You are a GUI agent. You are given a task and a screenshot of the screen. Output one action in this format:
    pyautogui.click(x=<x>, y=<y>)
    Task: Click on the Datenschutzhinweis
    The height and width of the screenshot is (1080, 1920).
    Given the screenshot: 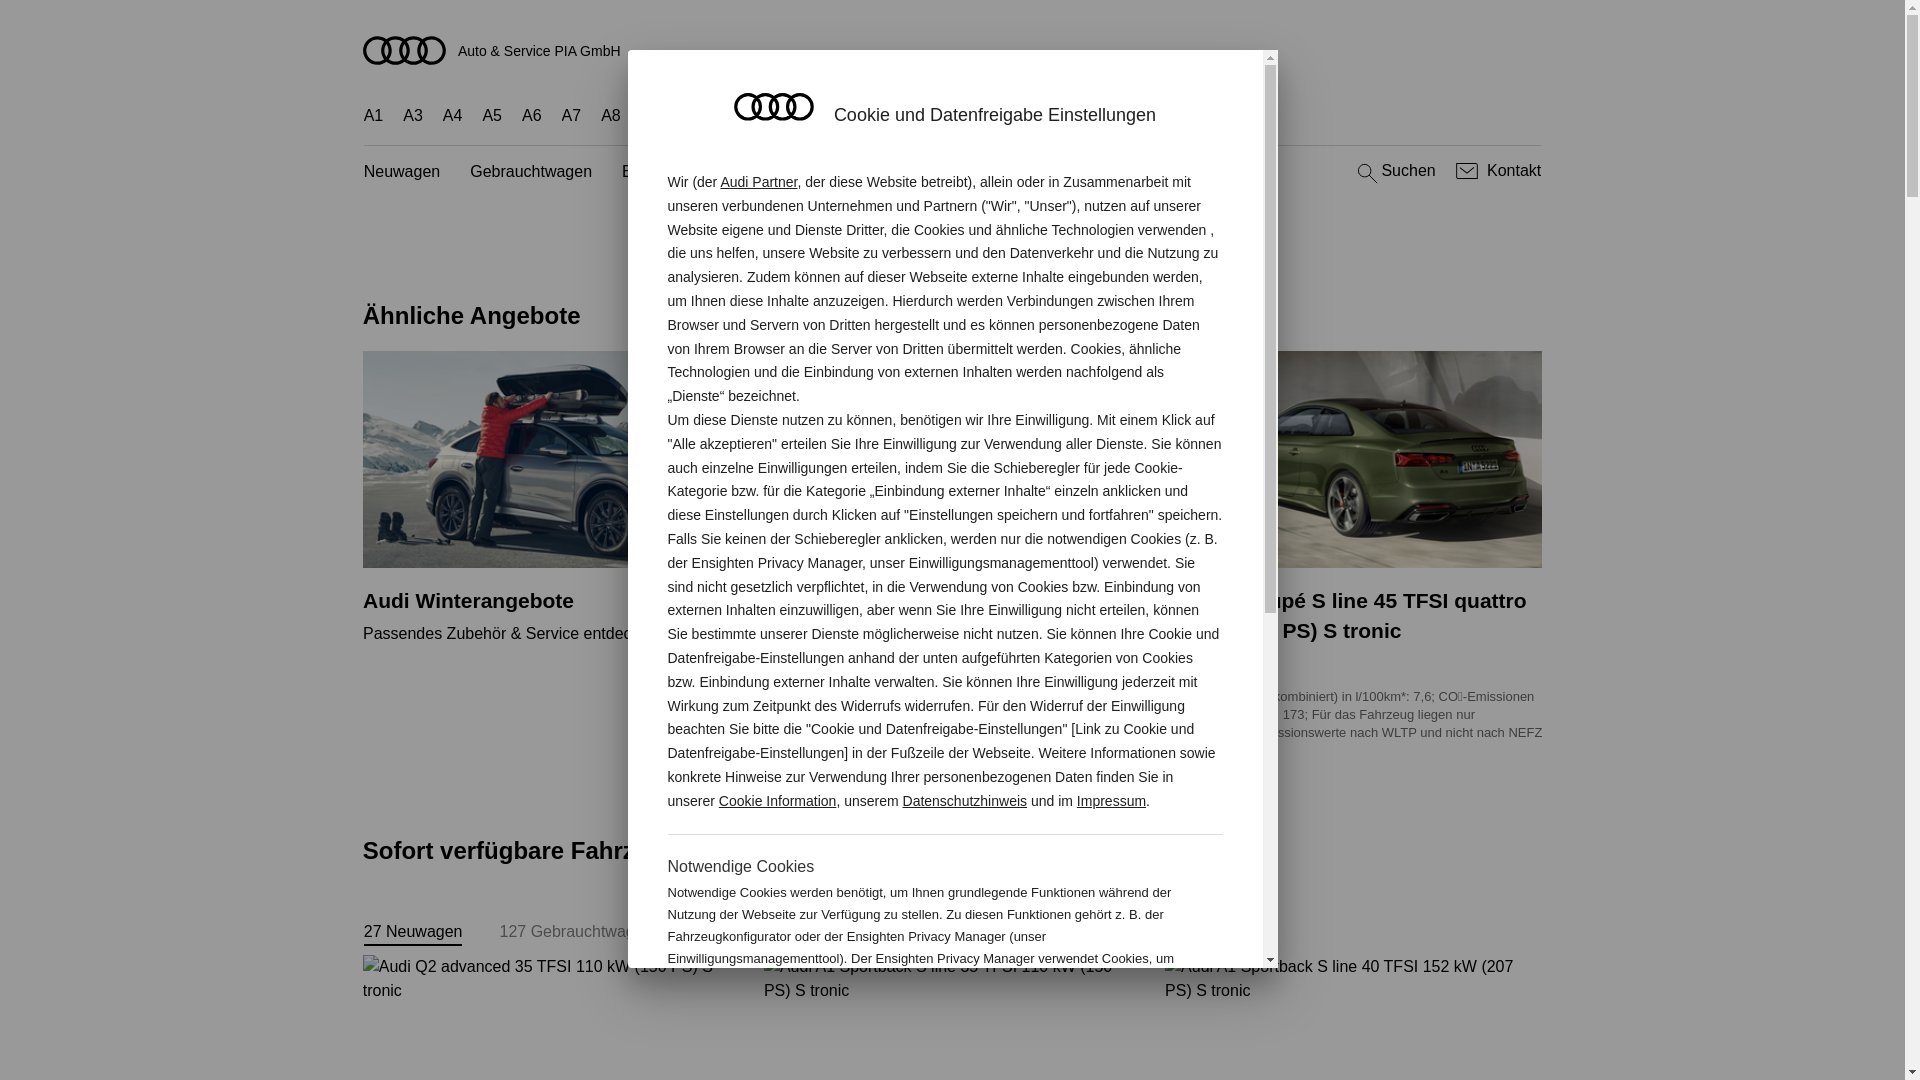 What is the action you would take?
    pyautogui.click(x=966, y=801)
    